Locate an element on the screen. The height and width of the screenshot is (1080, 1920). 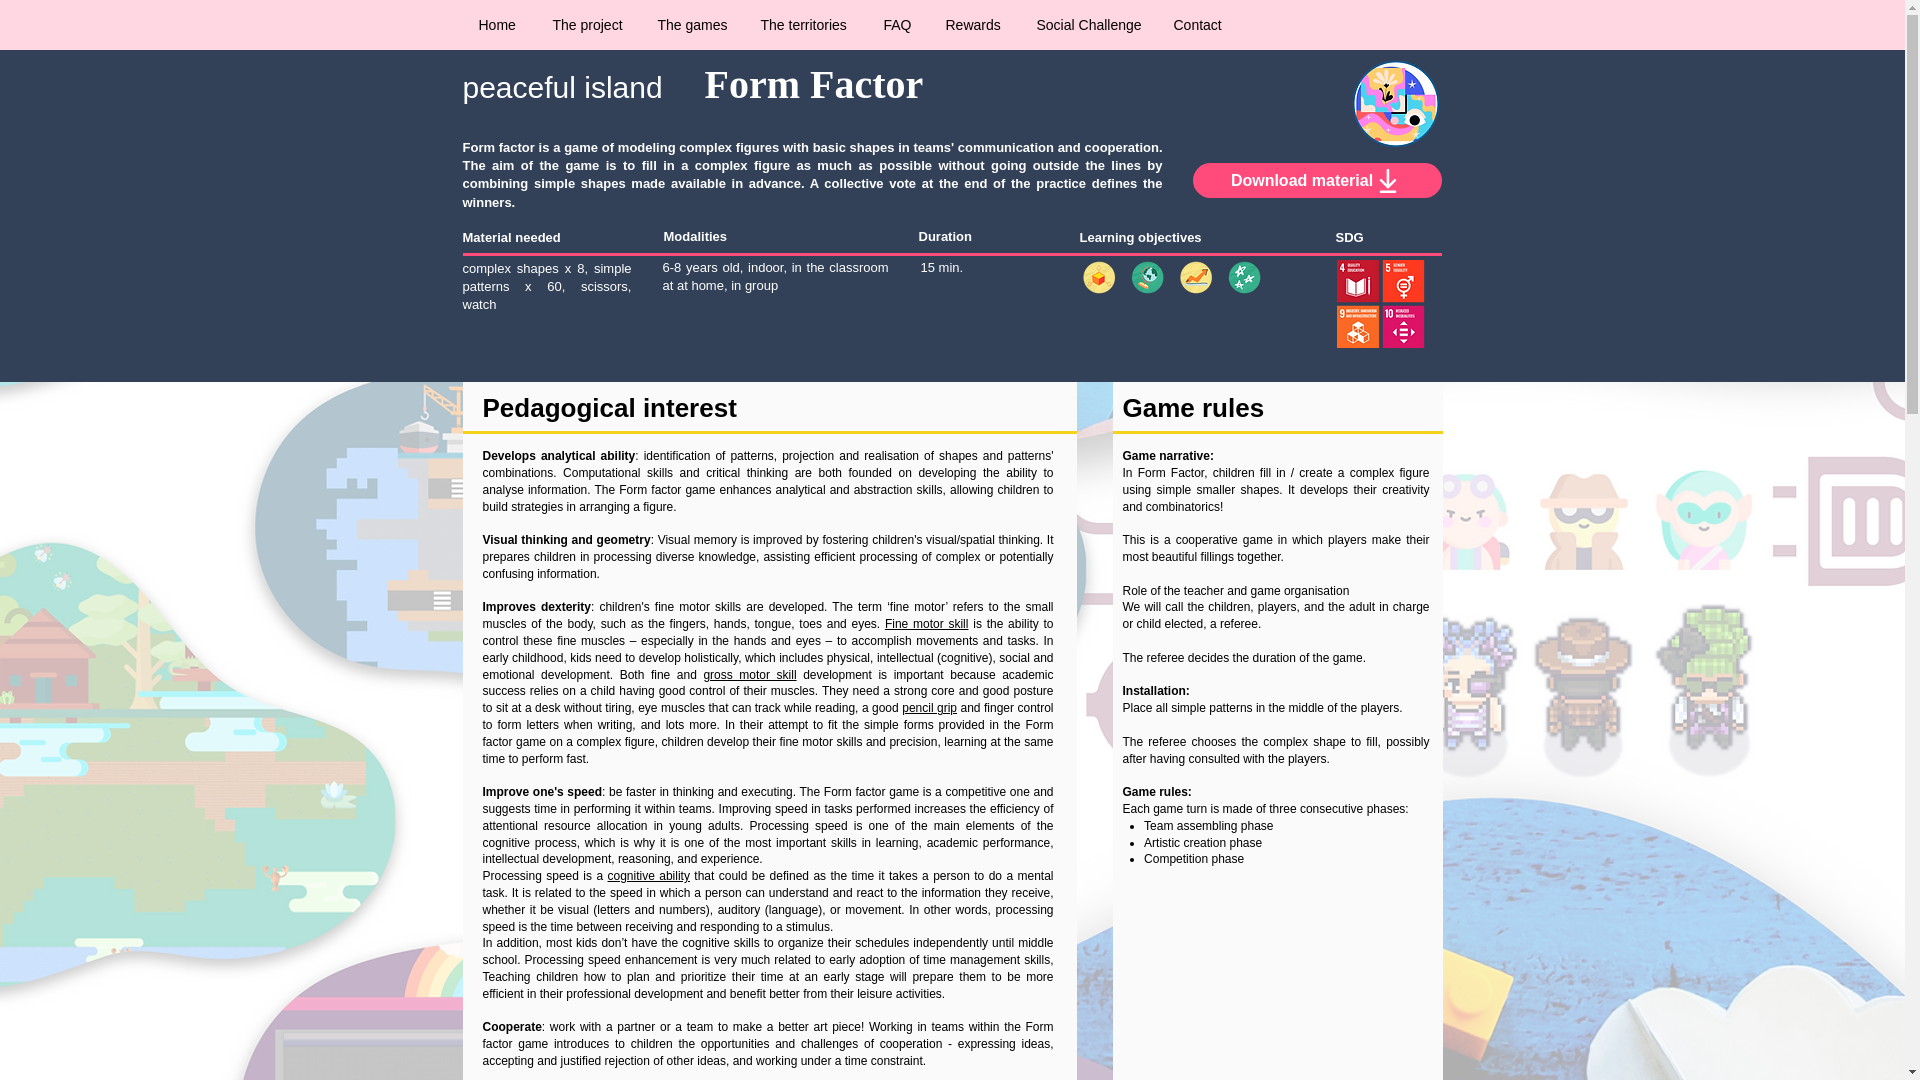
The games is located at coordinates (692, 24).